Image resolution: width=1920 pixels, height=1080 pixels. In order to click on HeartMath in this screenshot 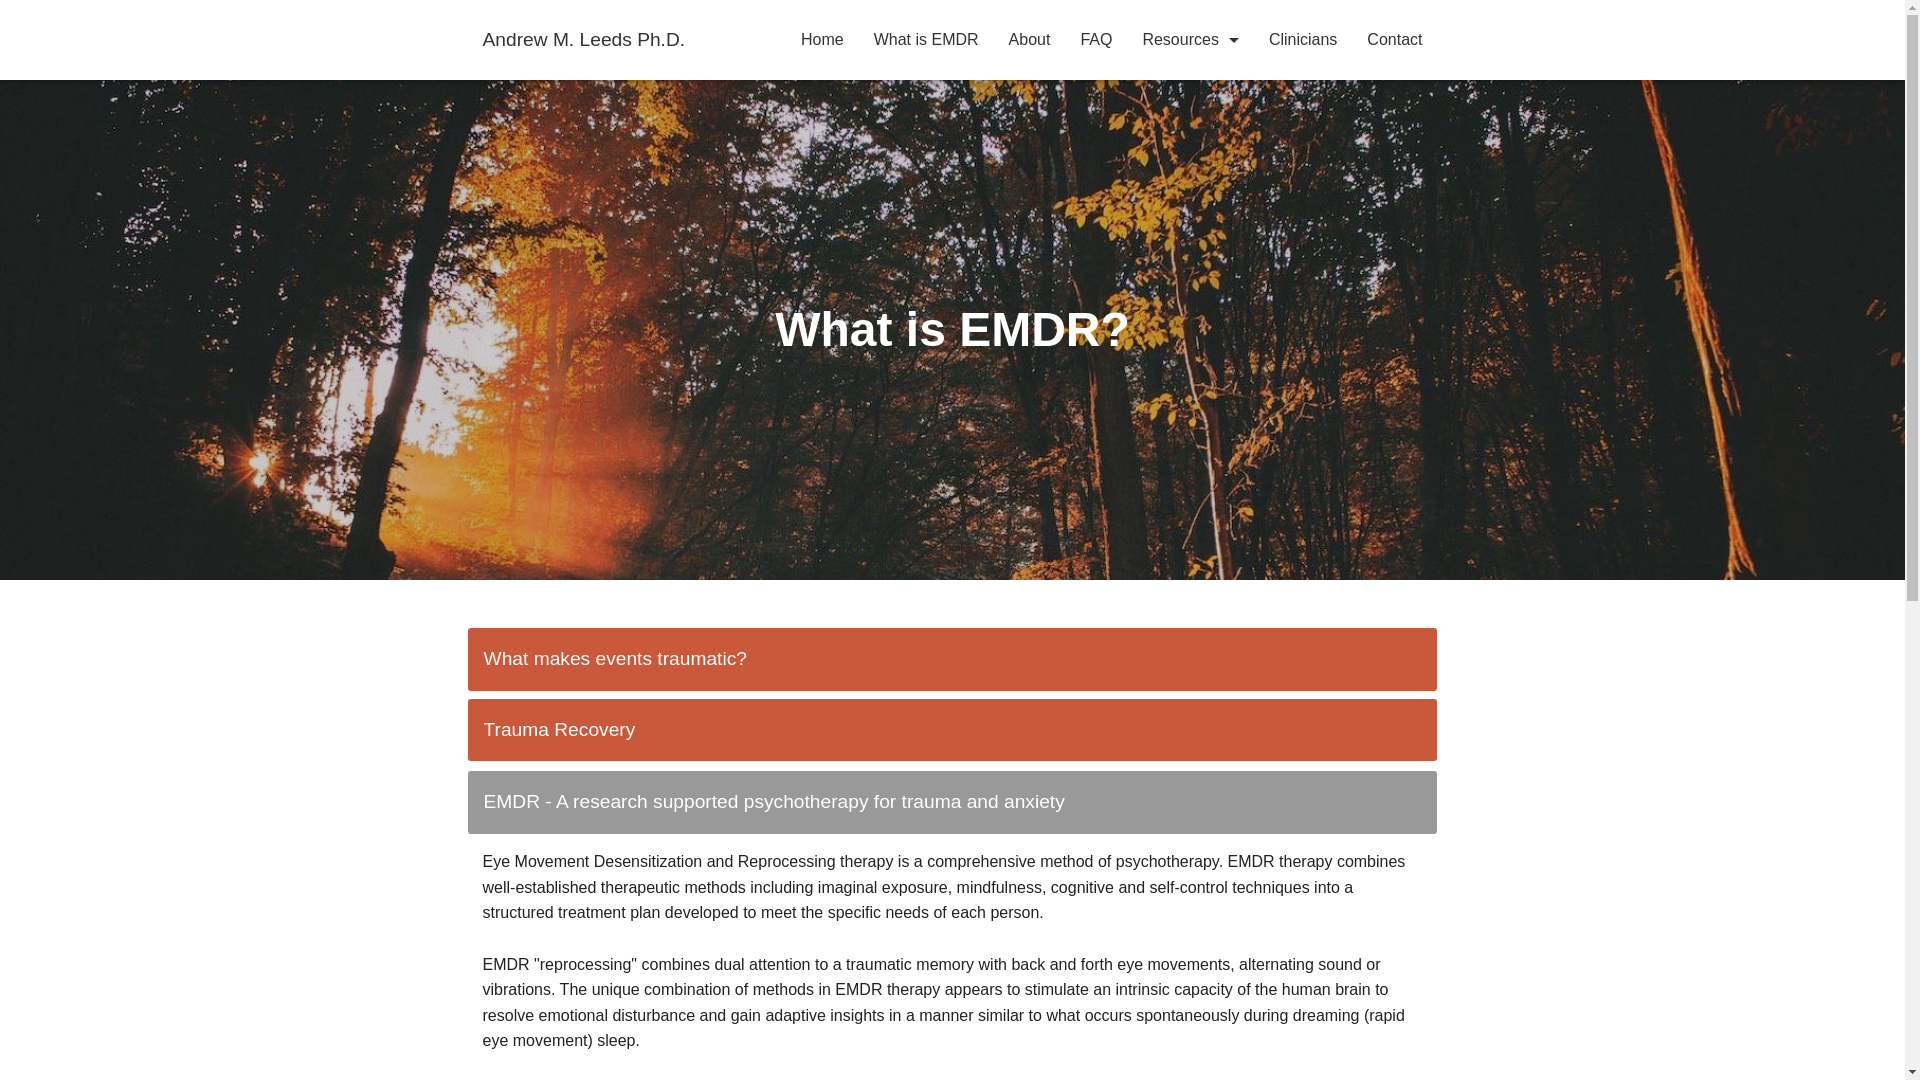, I will do `click(1190, 192)`.